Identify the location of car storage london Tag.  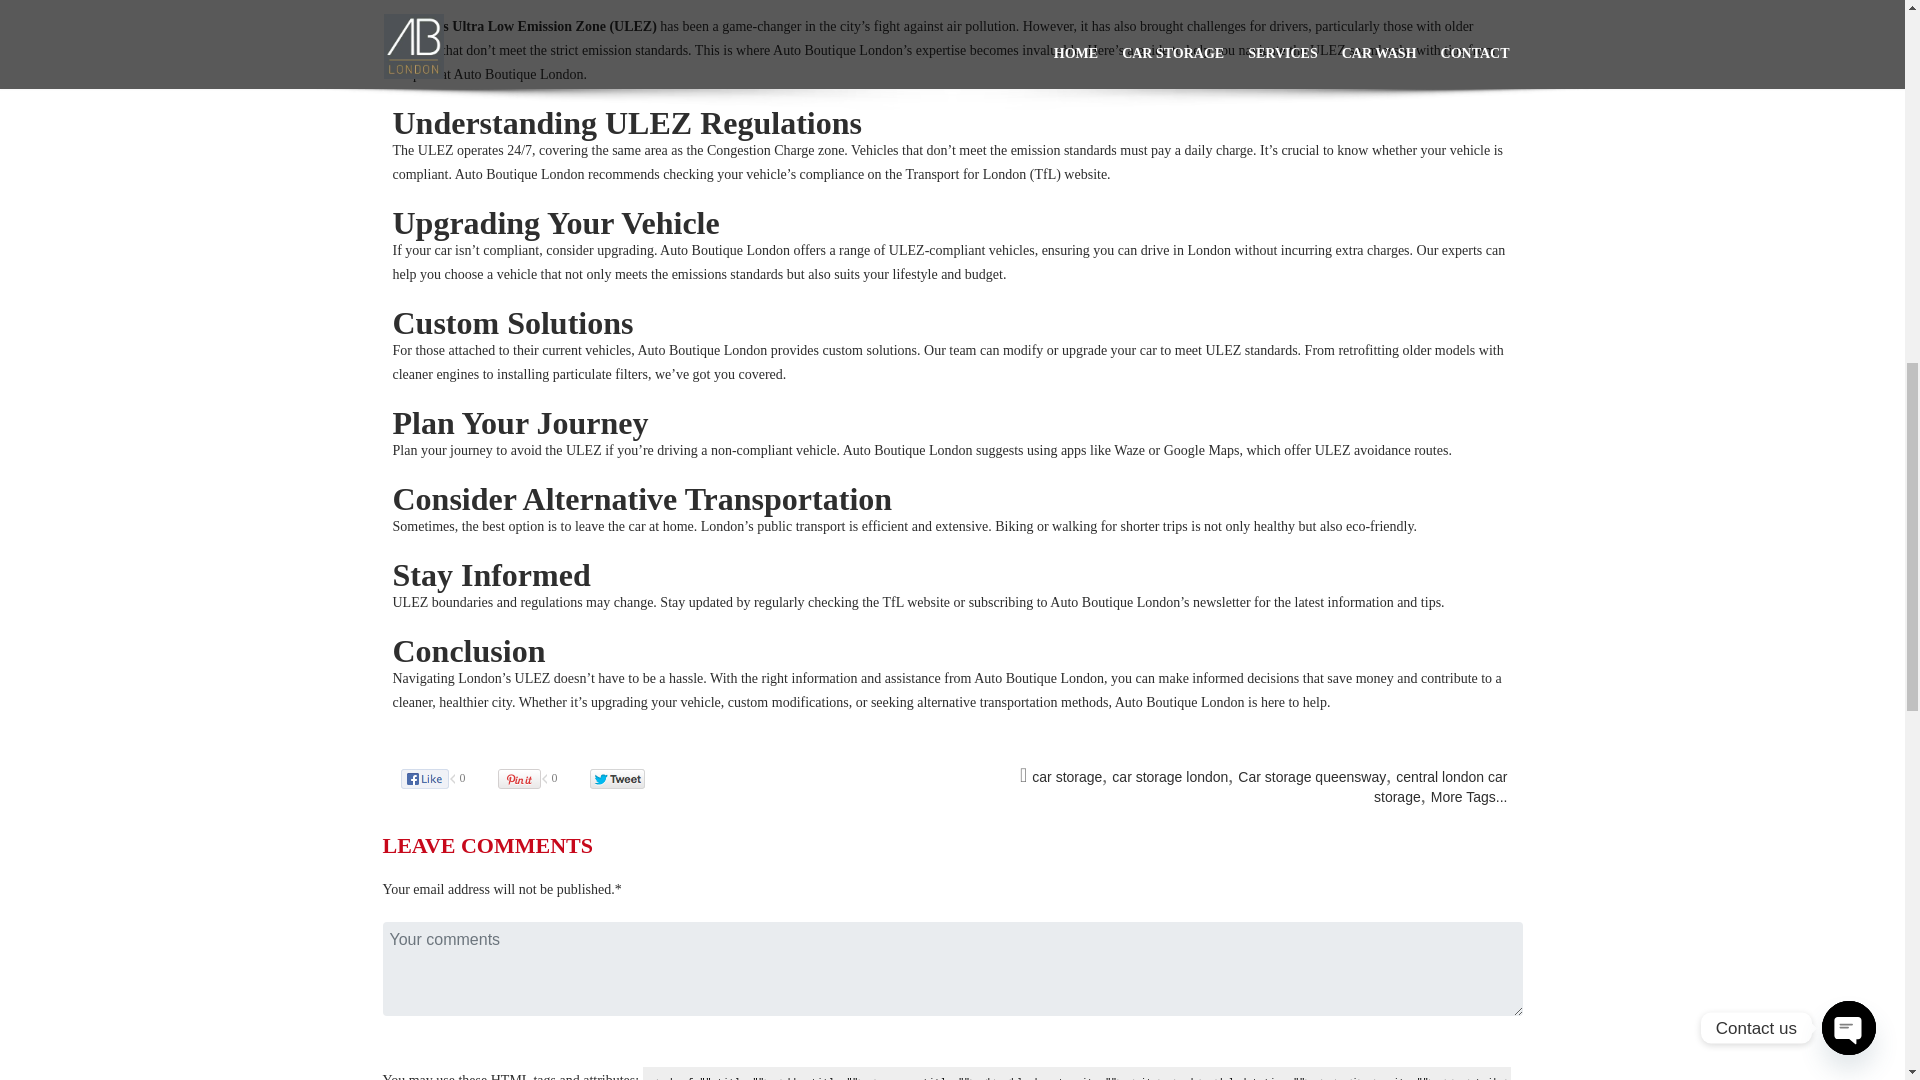
(1170, 776).